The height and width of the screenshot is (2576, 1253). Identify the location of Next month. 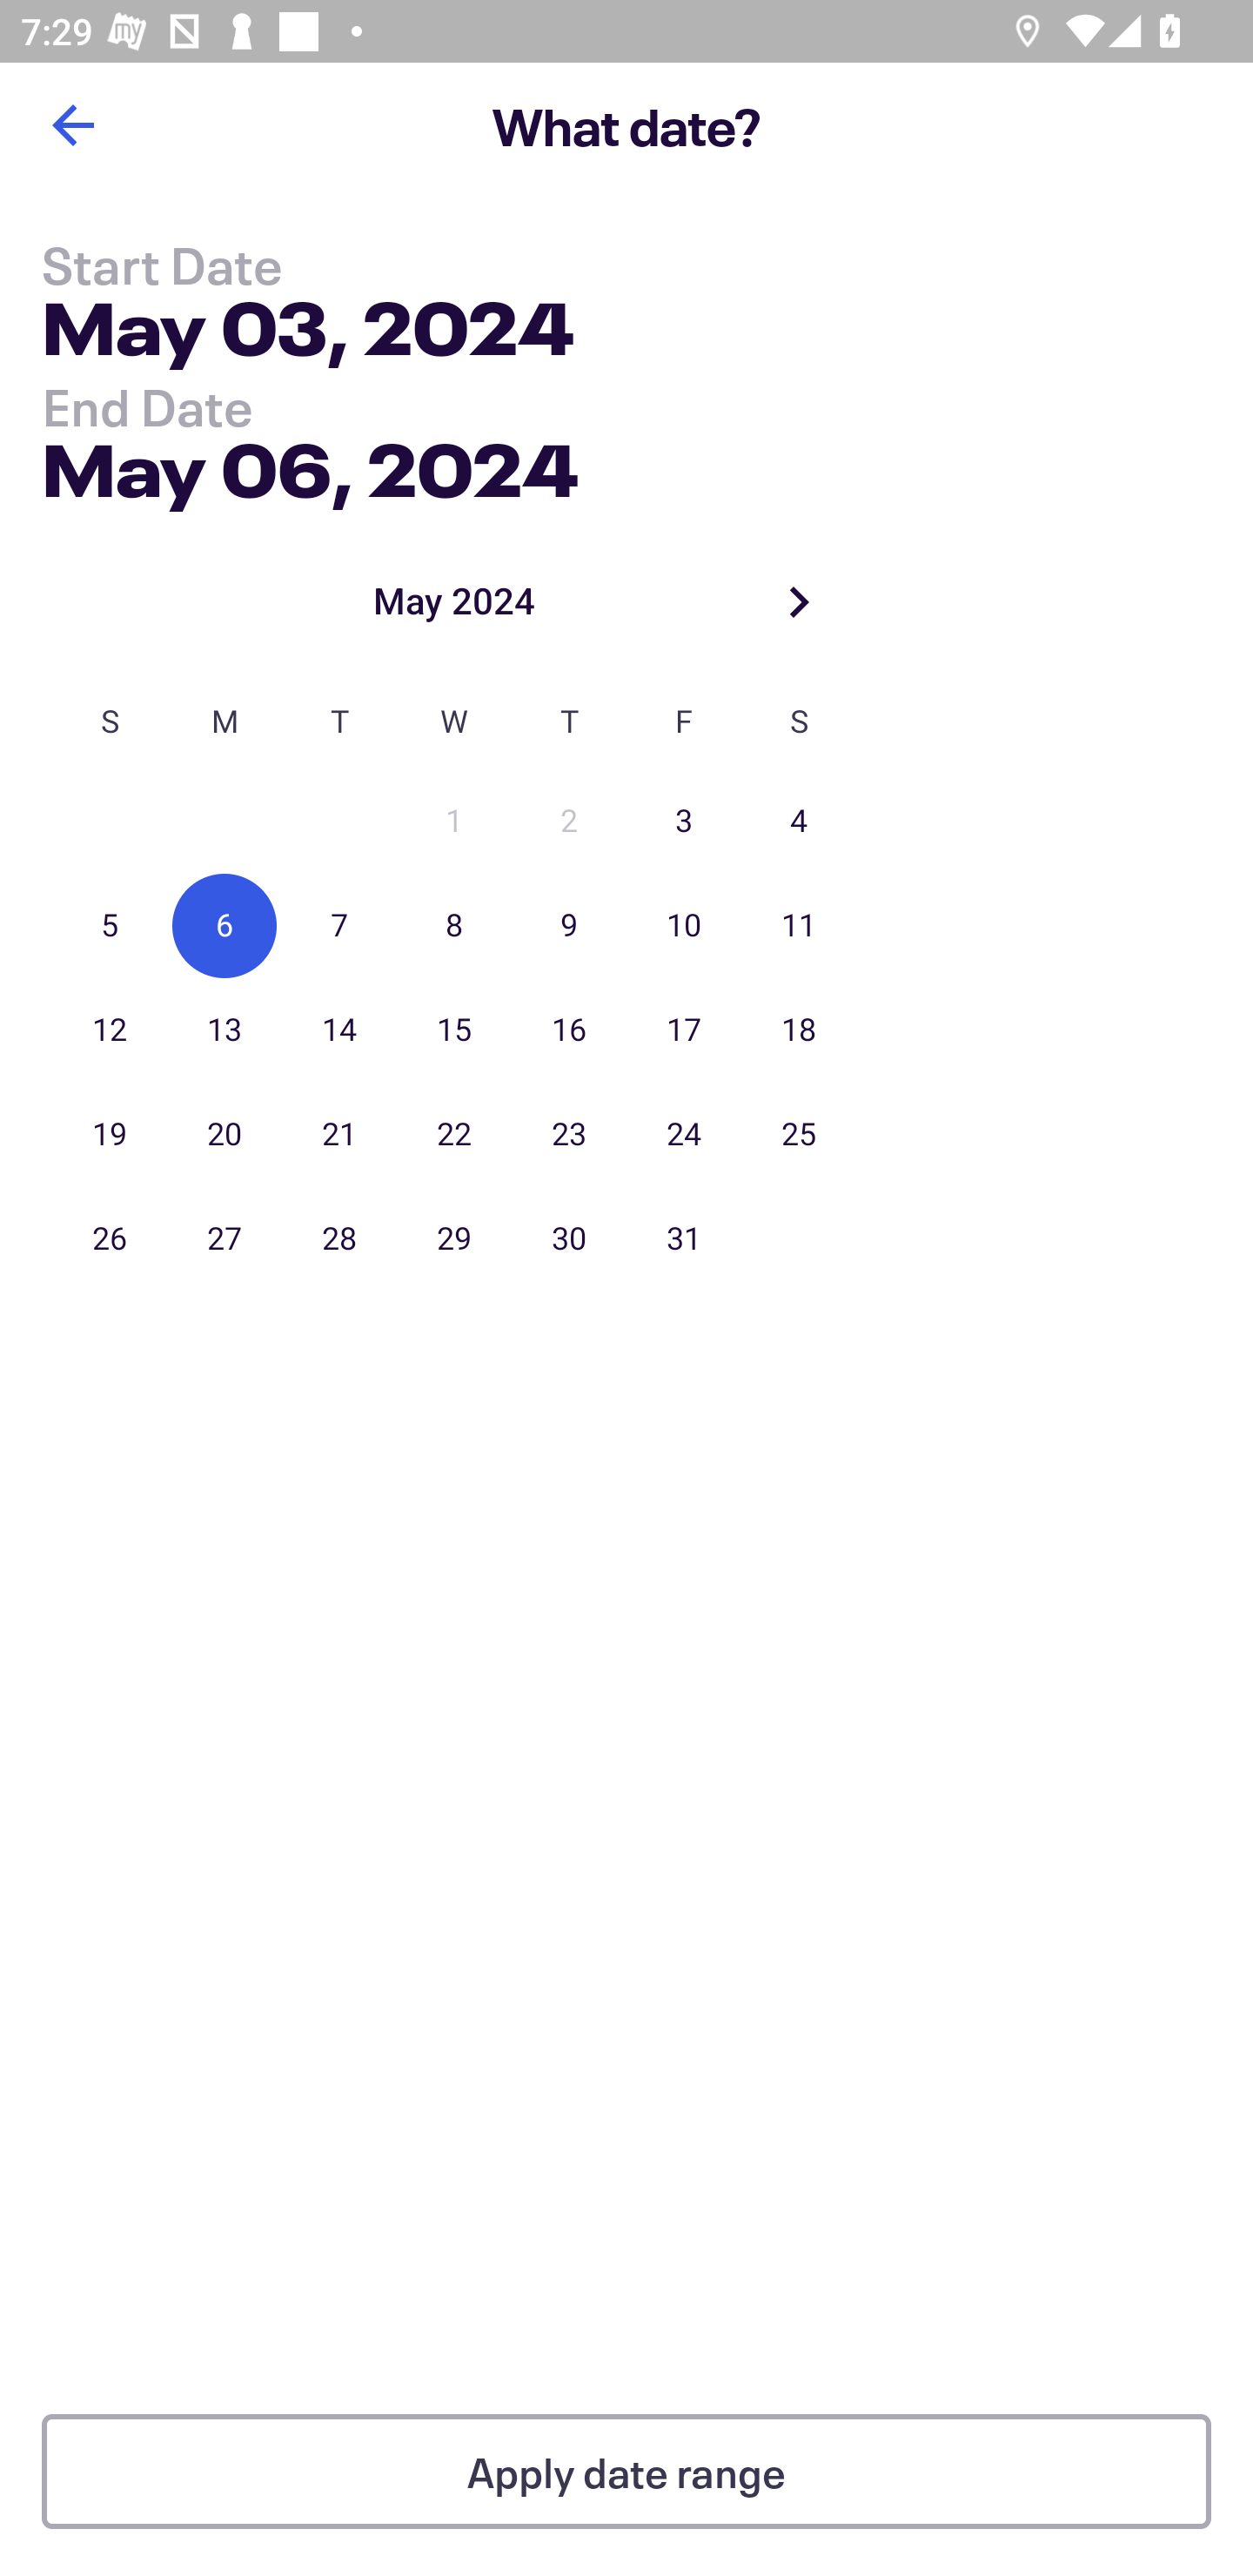
(799, 600).